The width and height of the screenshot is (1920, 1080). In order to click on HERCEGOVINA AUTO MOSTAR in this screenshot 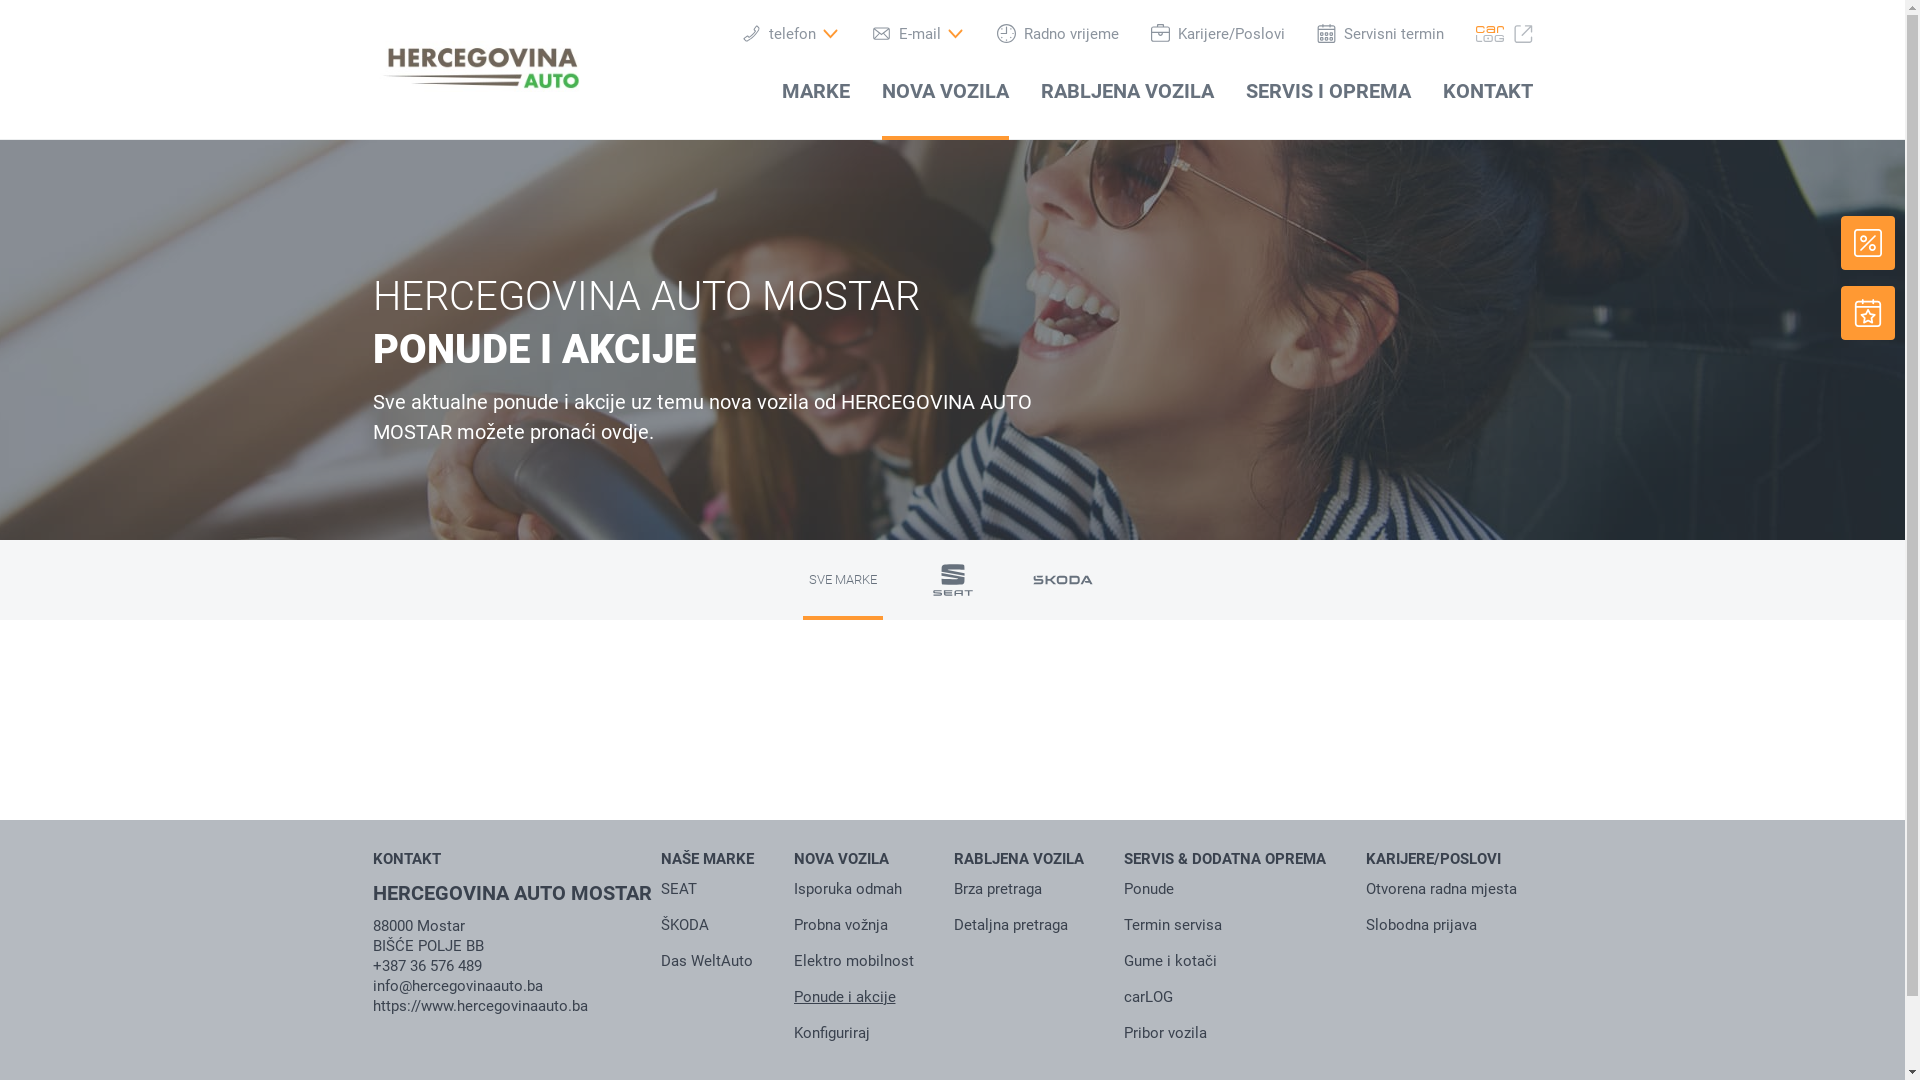, I will do `click(512, 908)`.